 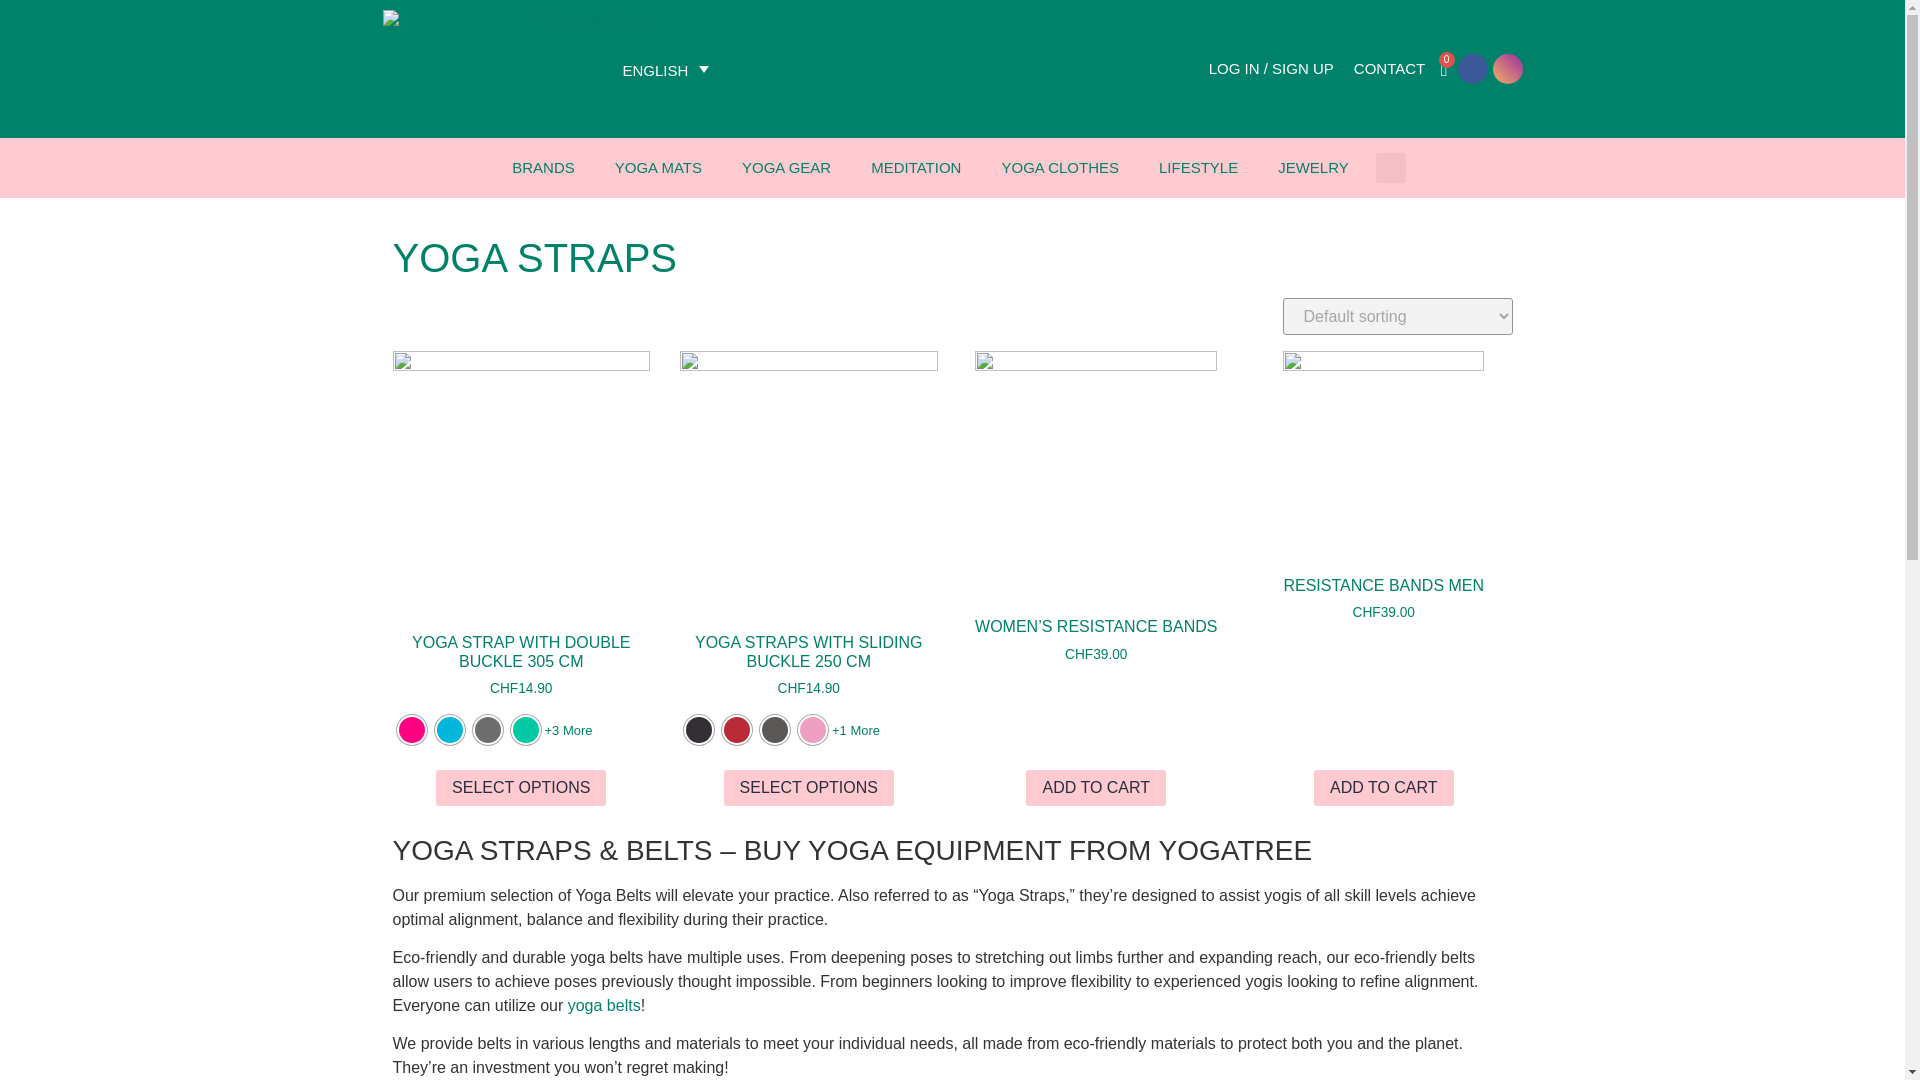 What do you see at coordinates (698, 730) in the screenshot?
I see `Black` at bounding box center [698, 730].